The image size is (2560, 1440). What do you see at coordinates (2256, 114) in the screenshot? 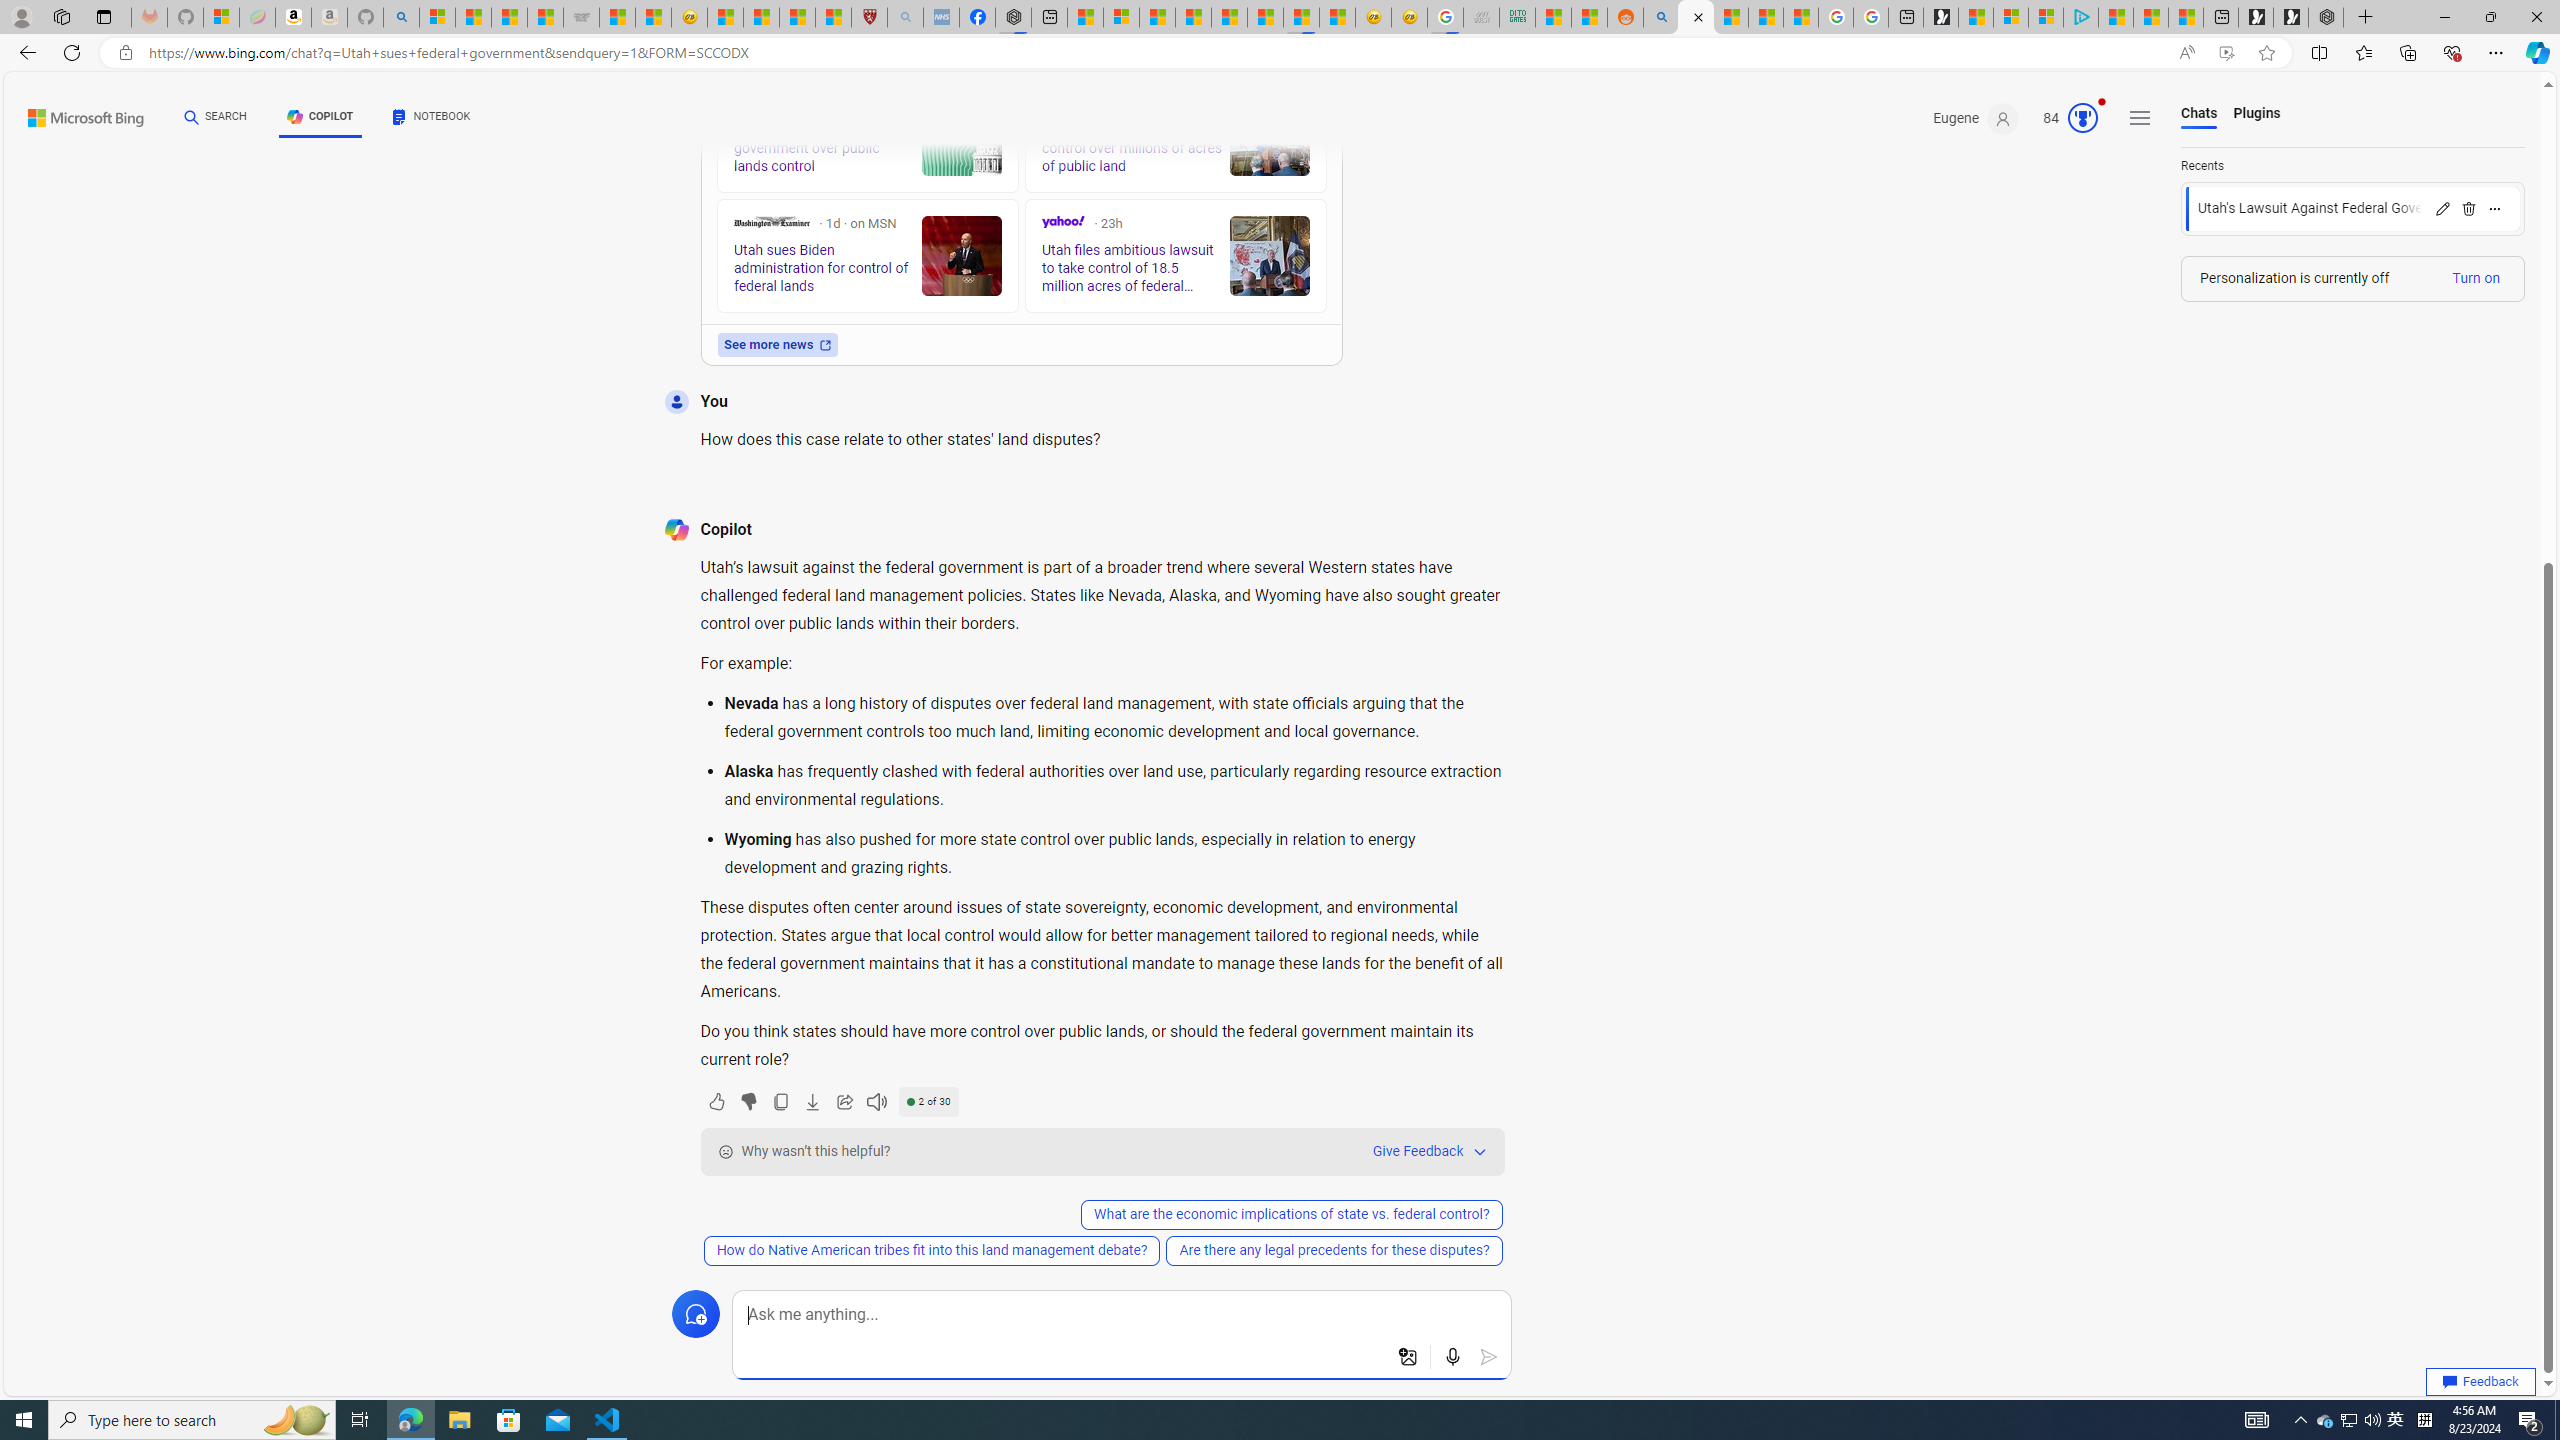
I see `Plugins` at bounding box center [2256, 114].